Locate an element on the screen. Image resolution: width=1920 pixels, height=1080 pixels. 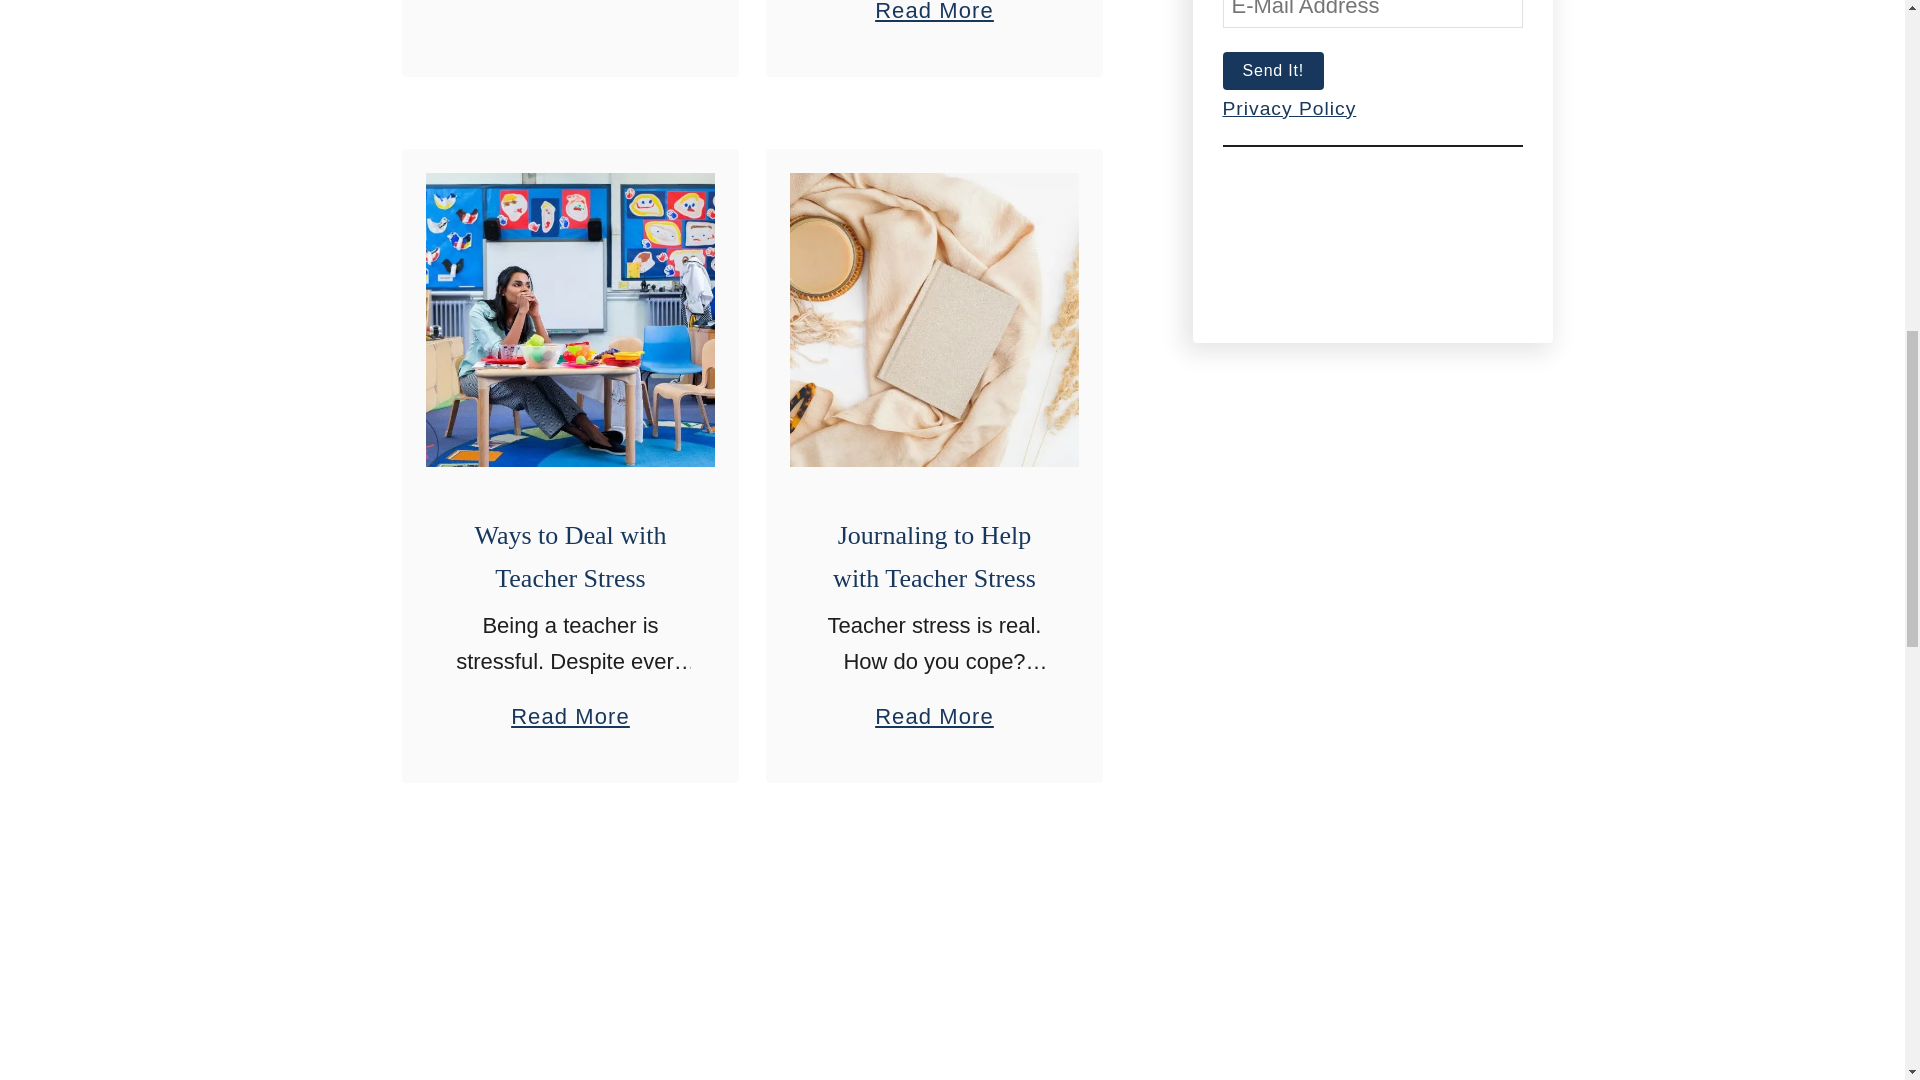
Journaling to Help with Teacher Stress is located at coordinates (934, 319).